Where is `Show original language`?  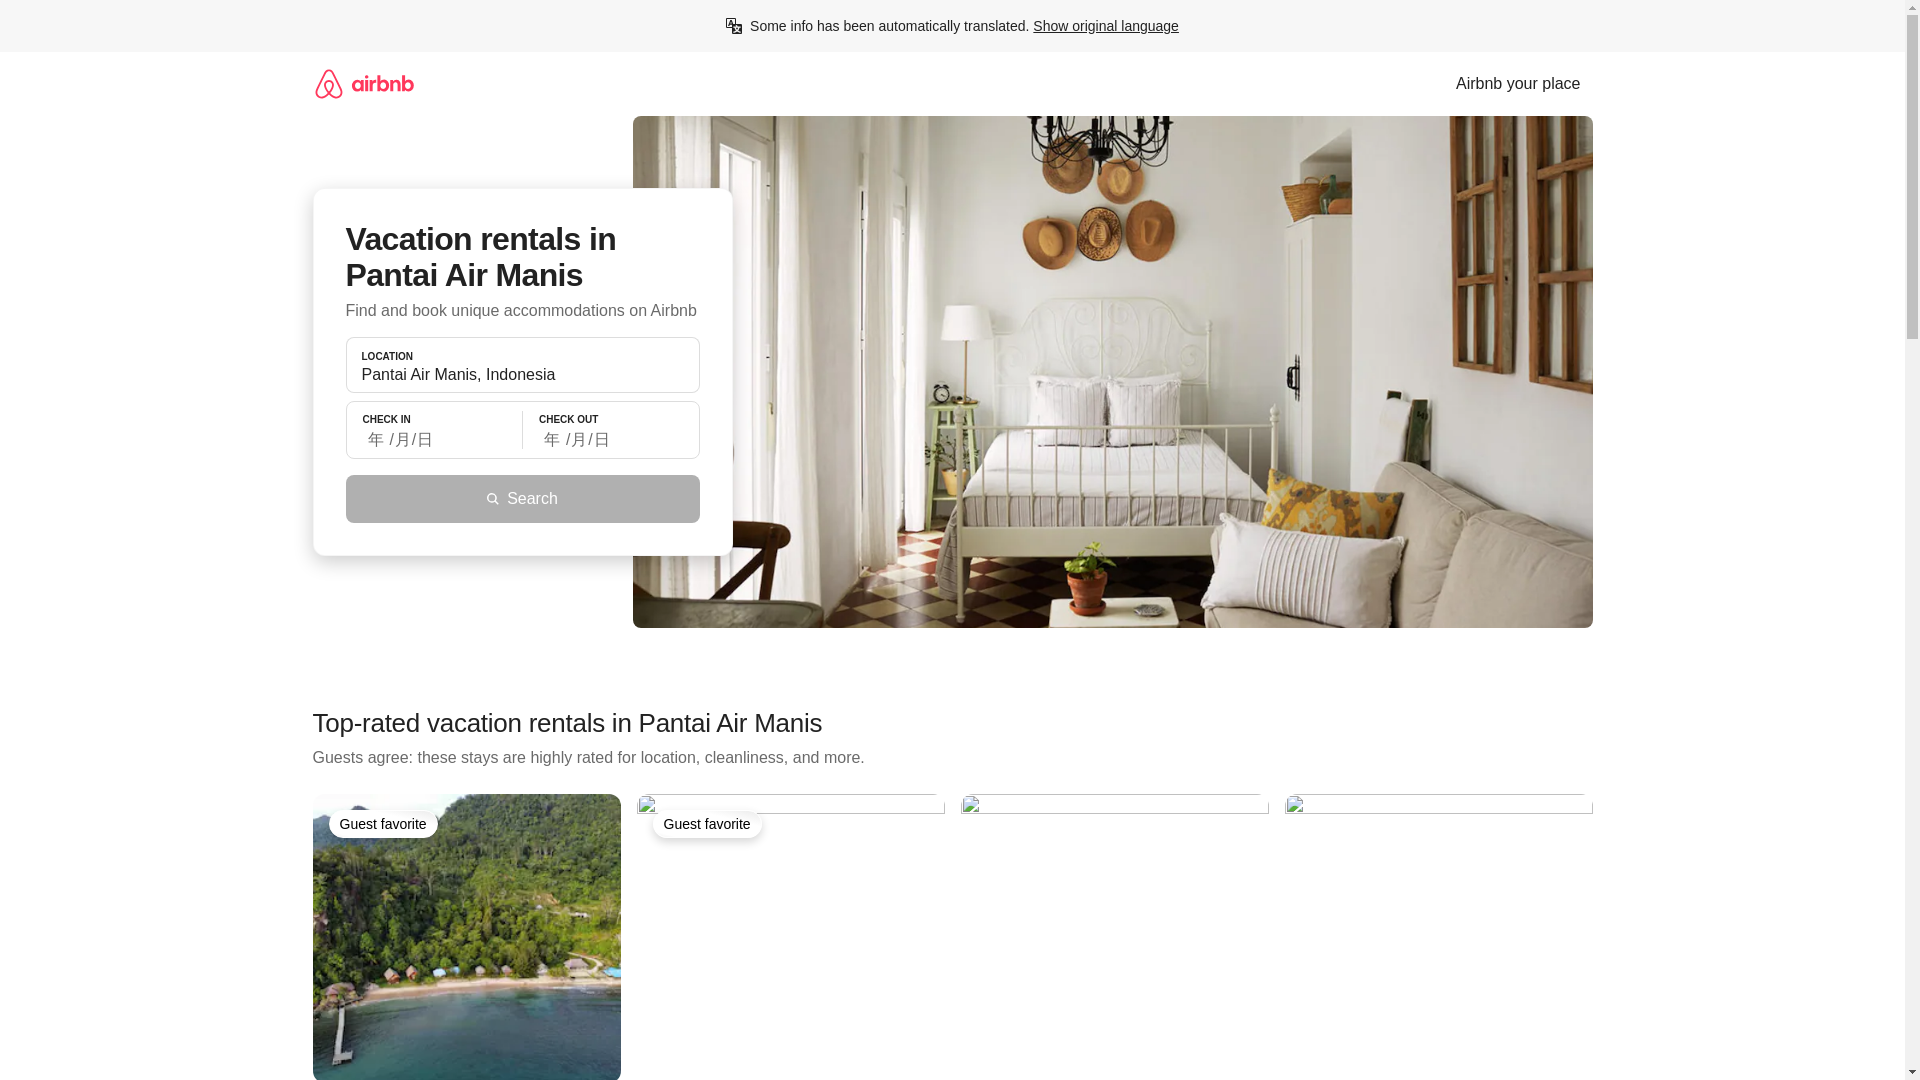 Show original language is located at coordinates (1105, 26).